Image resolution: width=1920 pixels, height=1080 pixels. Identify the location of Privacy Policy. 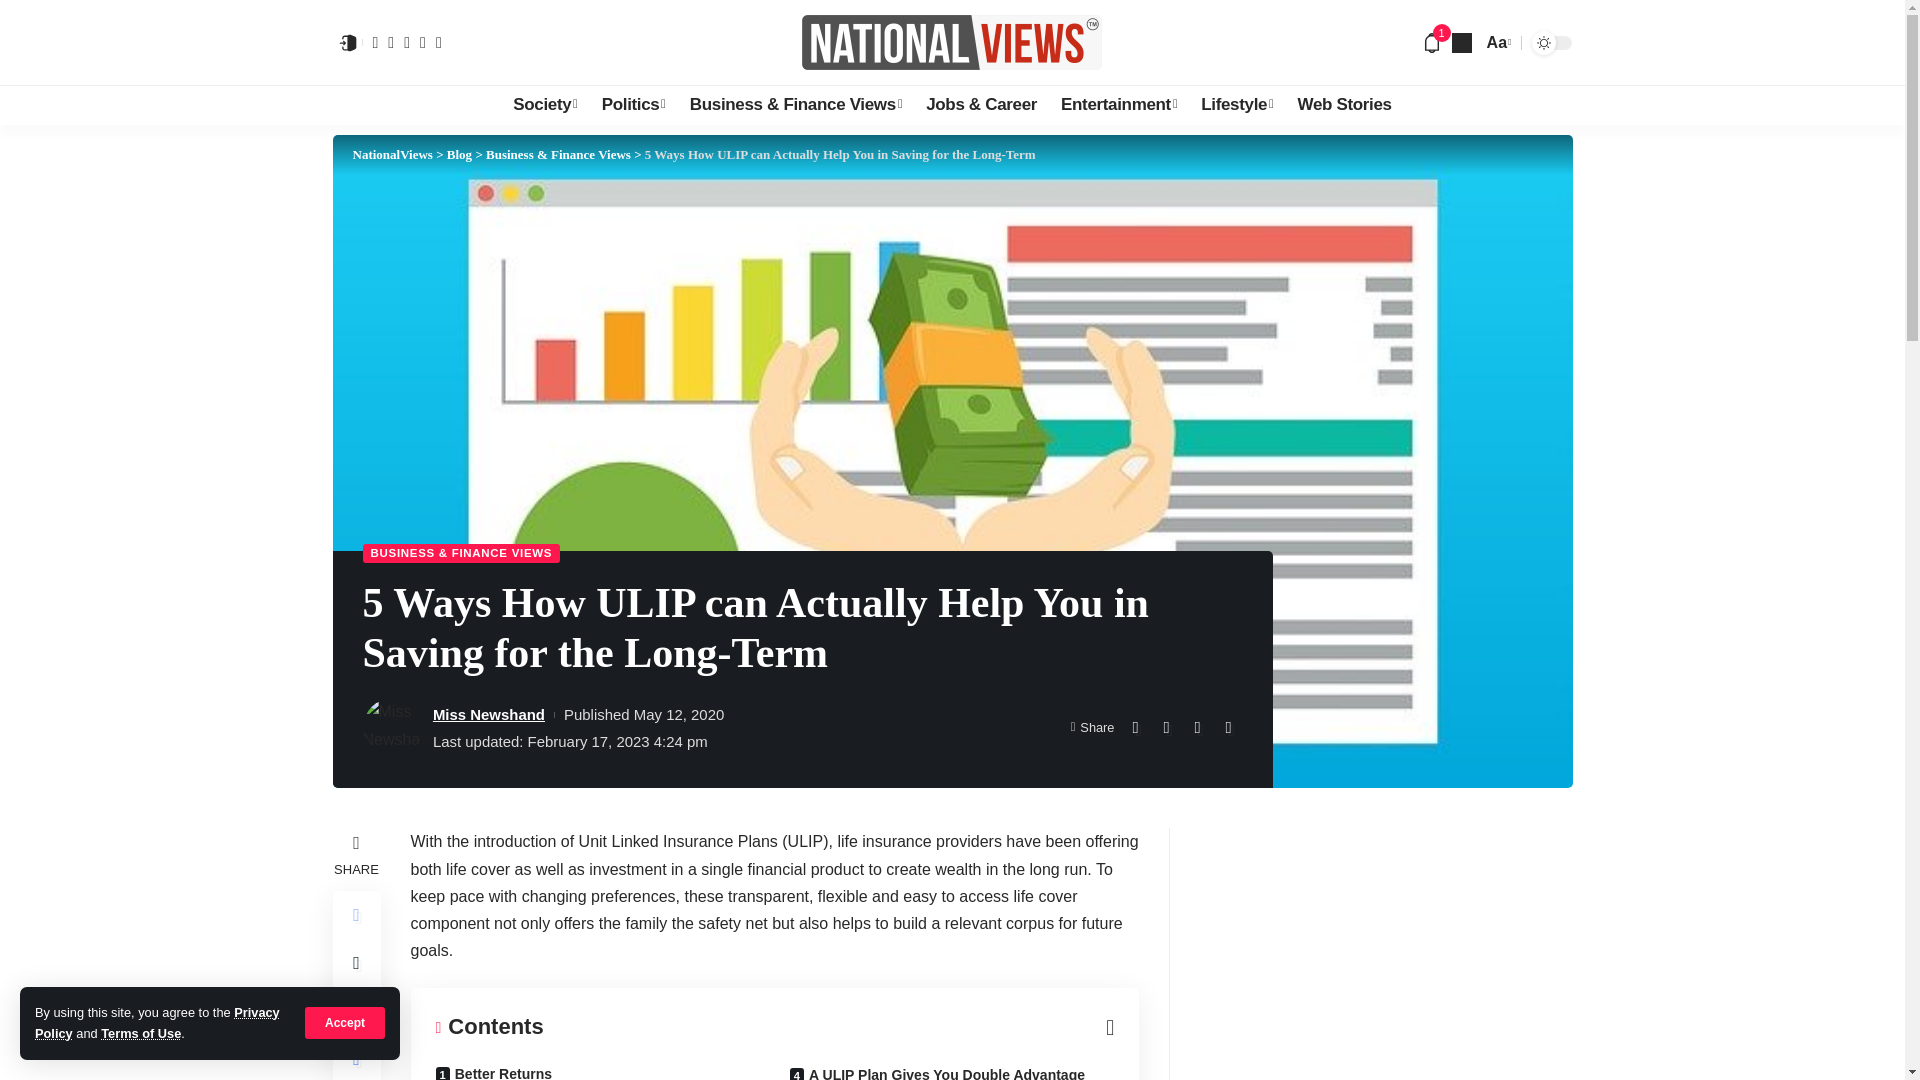
(157, 1022).